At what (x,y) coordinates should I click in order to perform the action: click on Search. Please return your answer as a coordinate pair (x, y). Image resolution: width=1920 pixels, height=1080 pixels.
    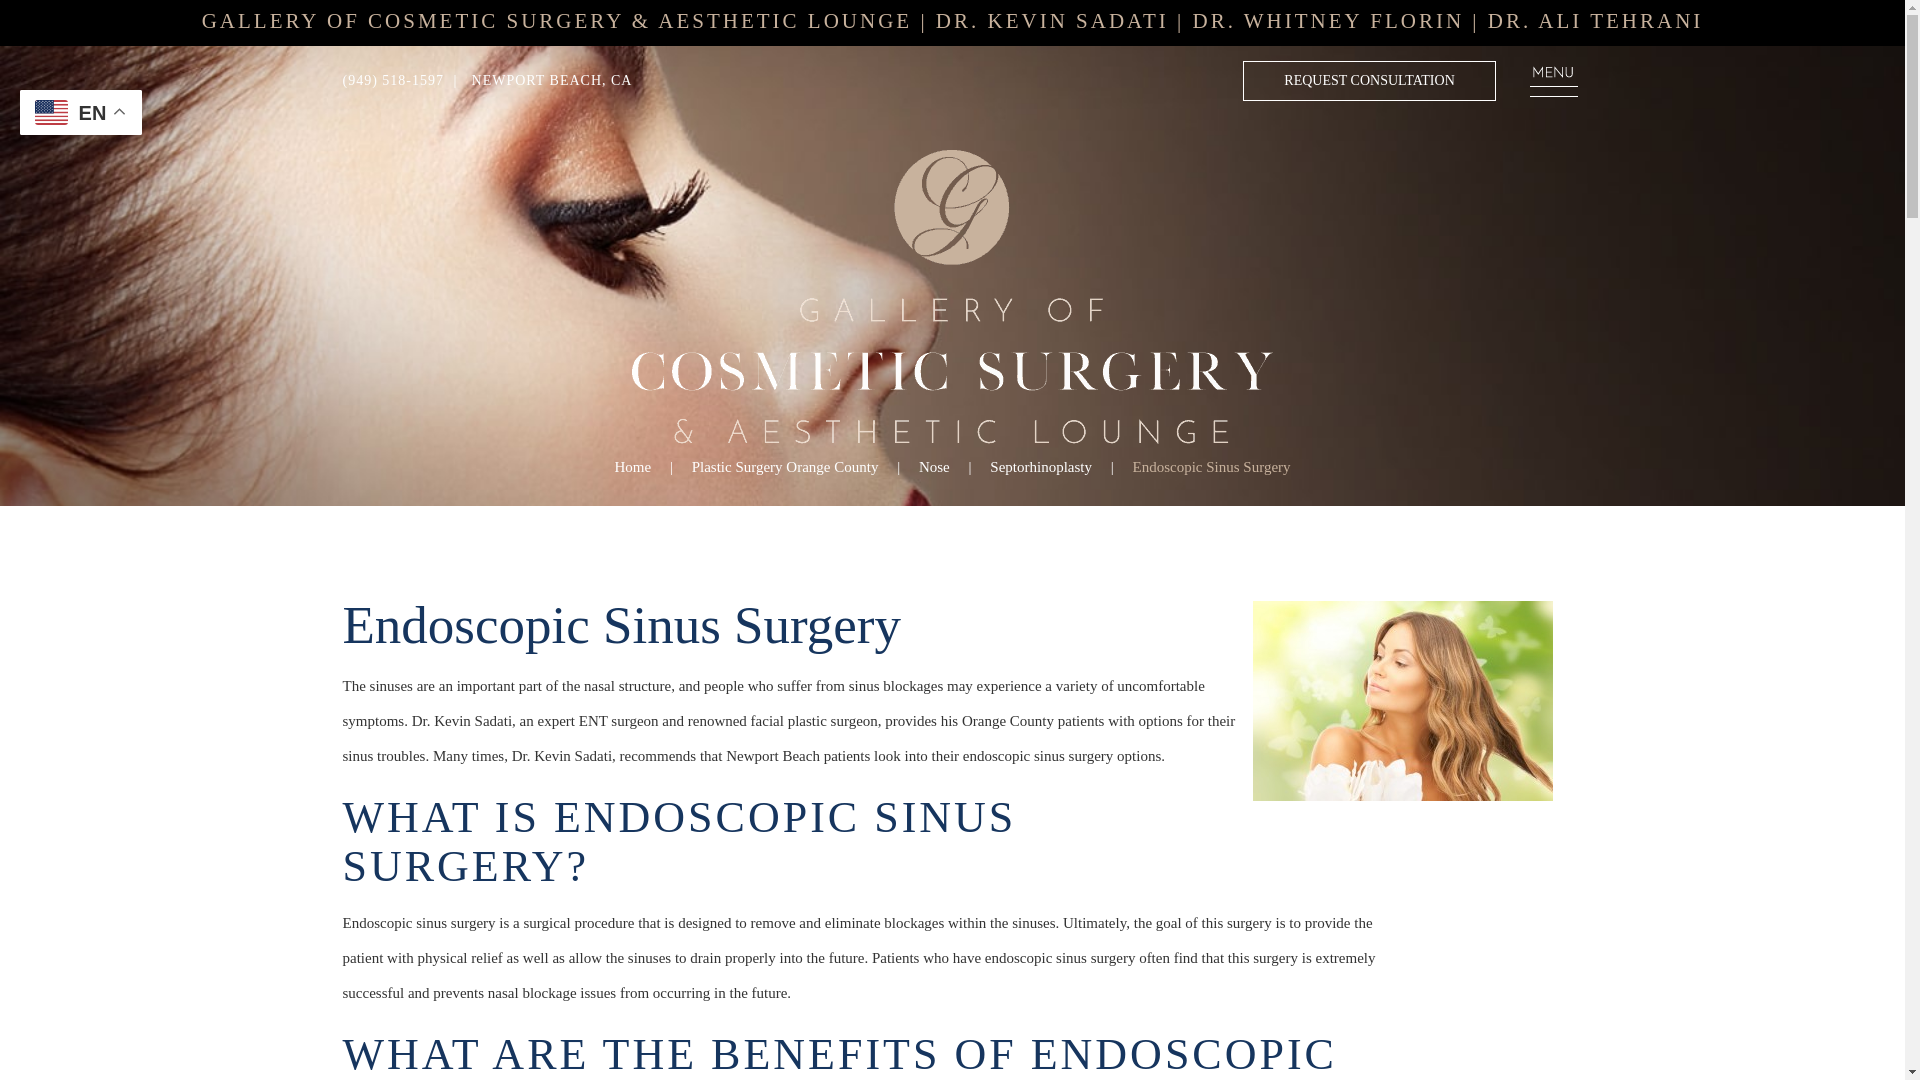
    Looking at the image, I should click on (28, 14).